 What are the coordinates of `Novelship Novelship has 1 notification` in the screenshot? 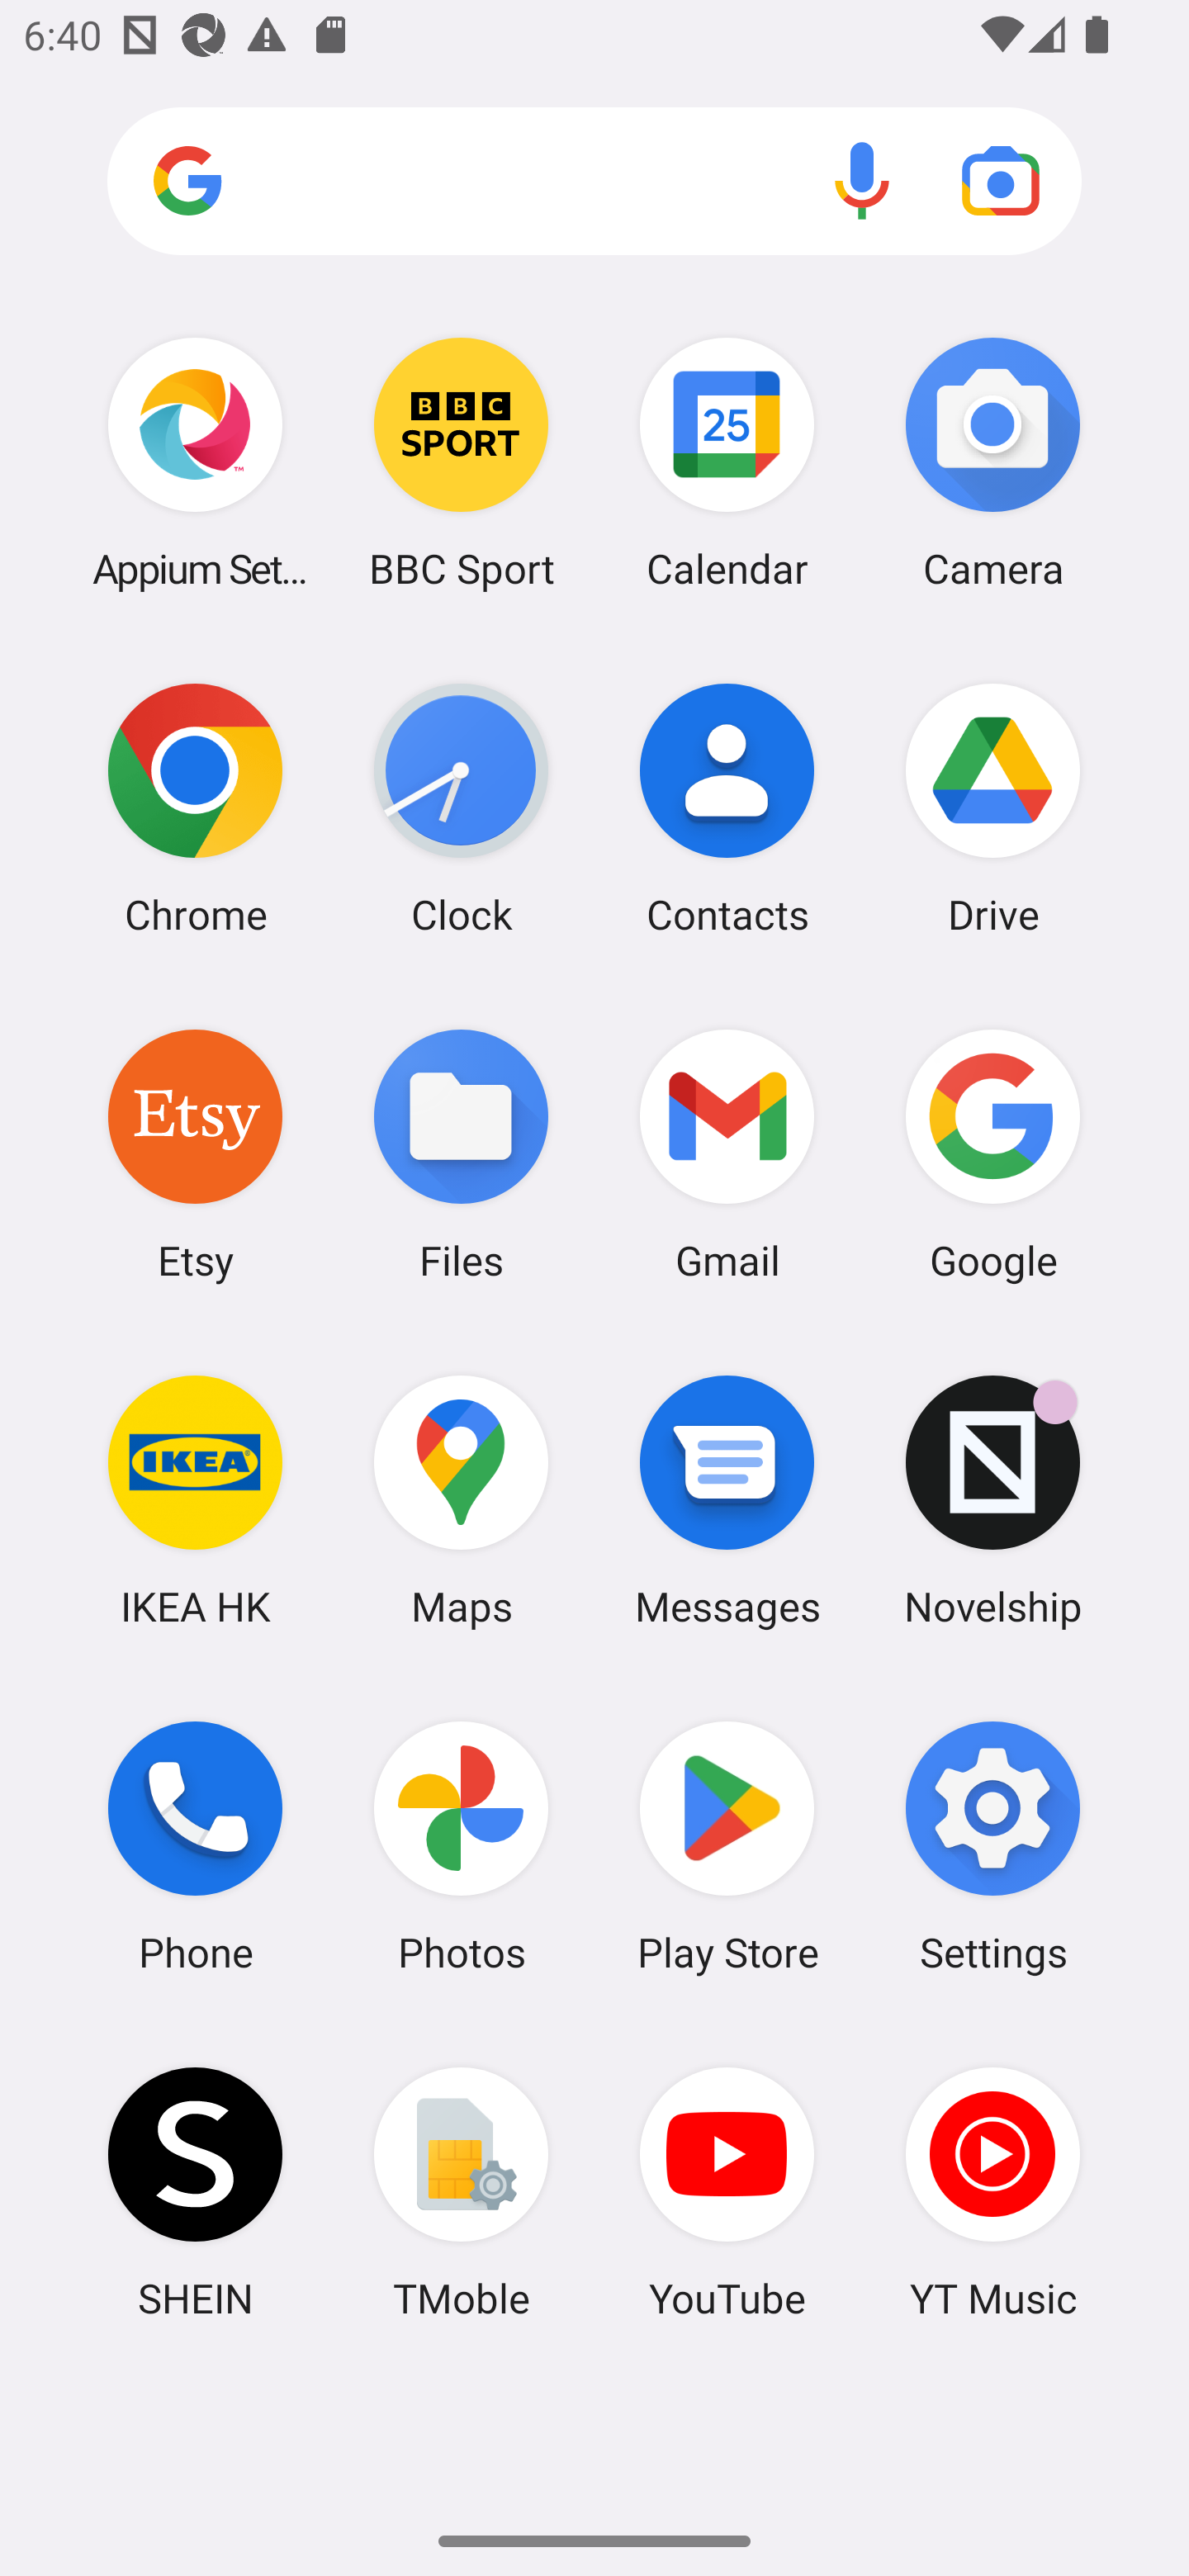 It's located at (992, 1500).